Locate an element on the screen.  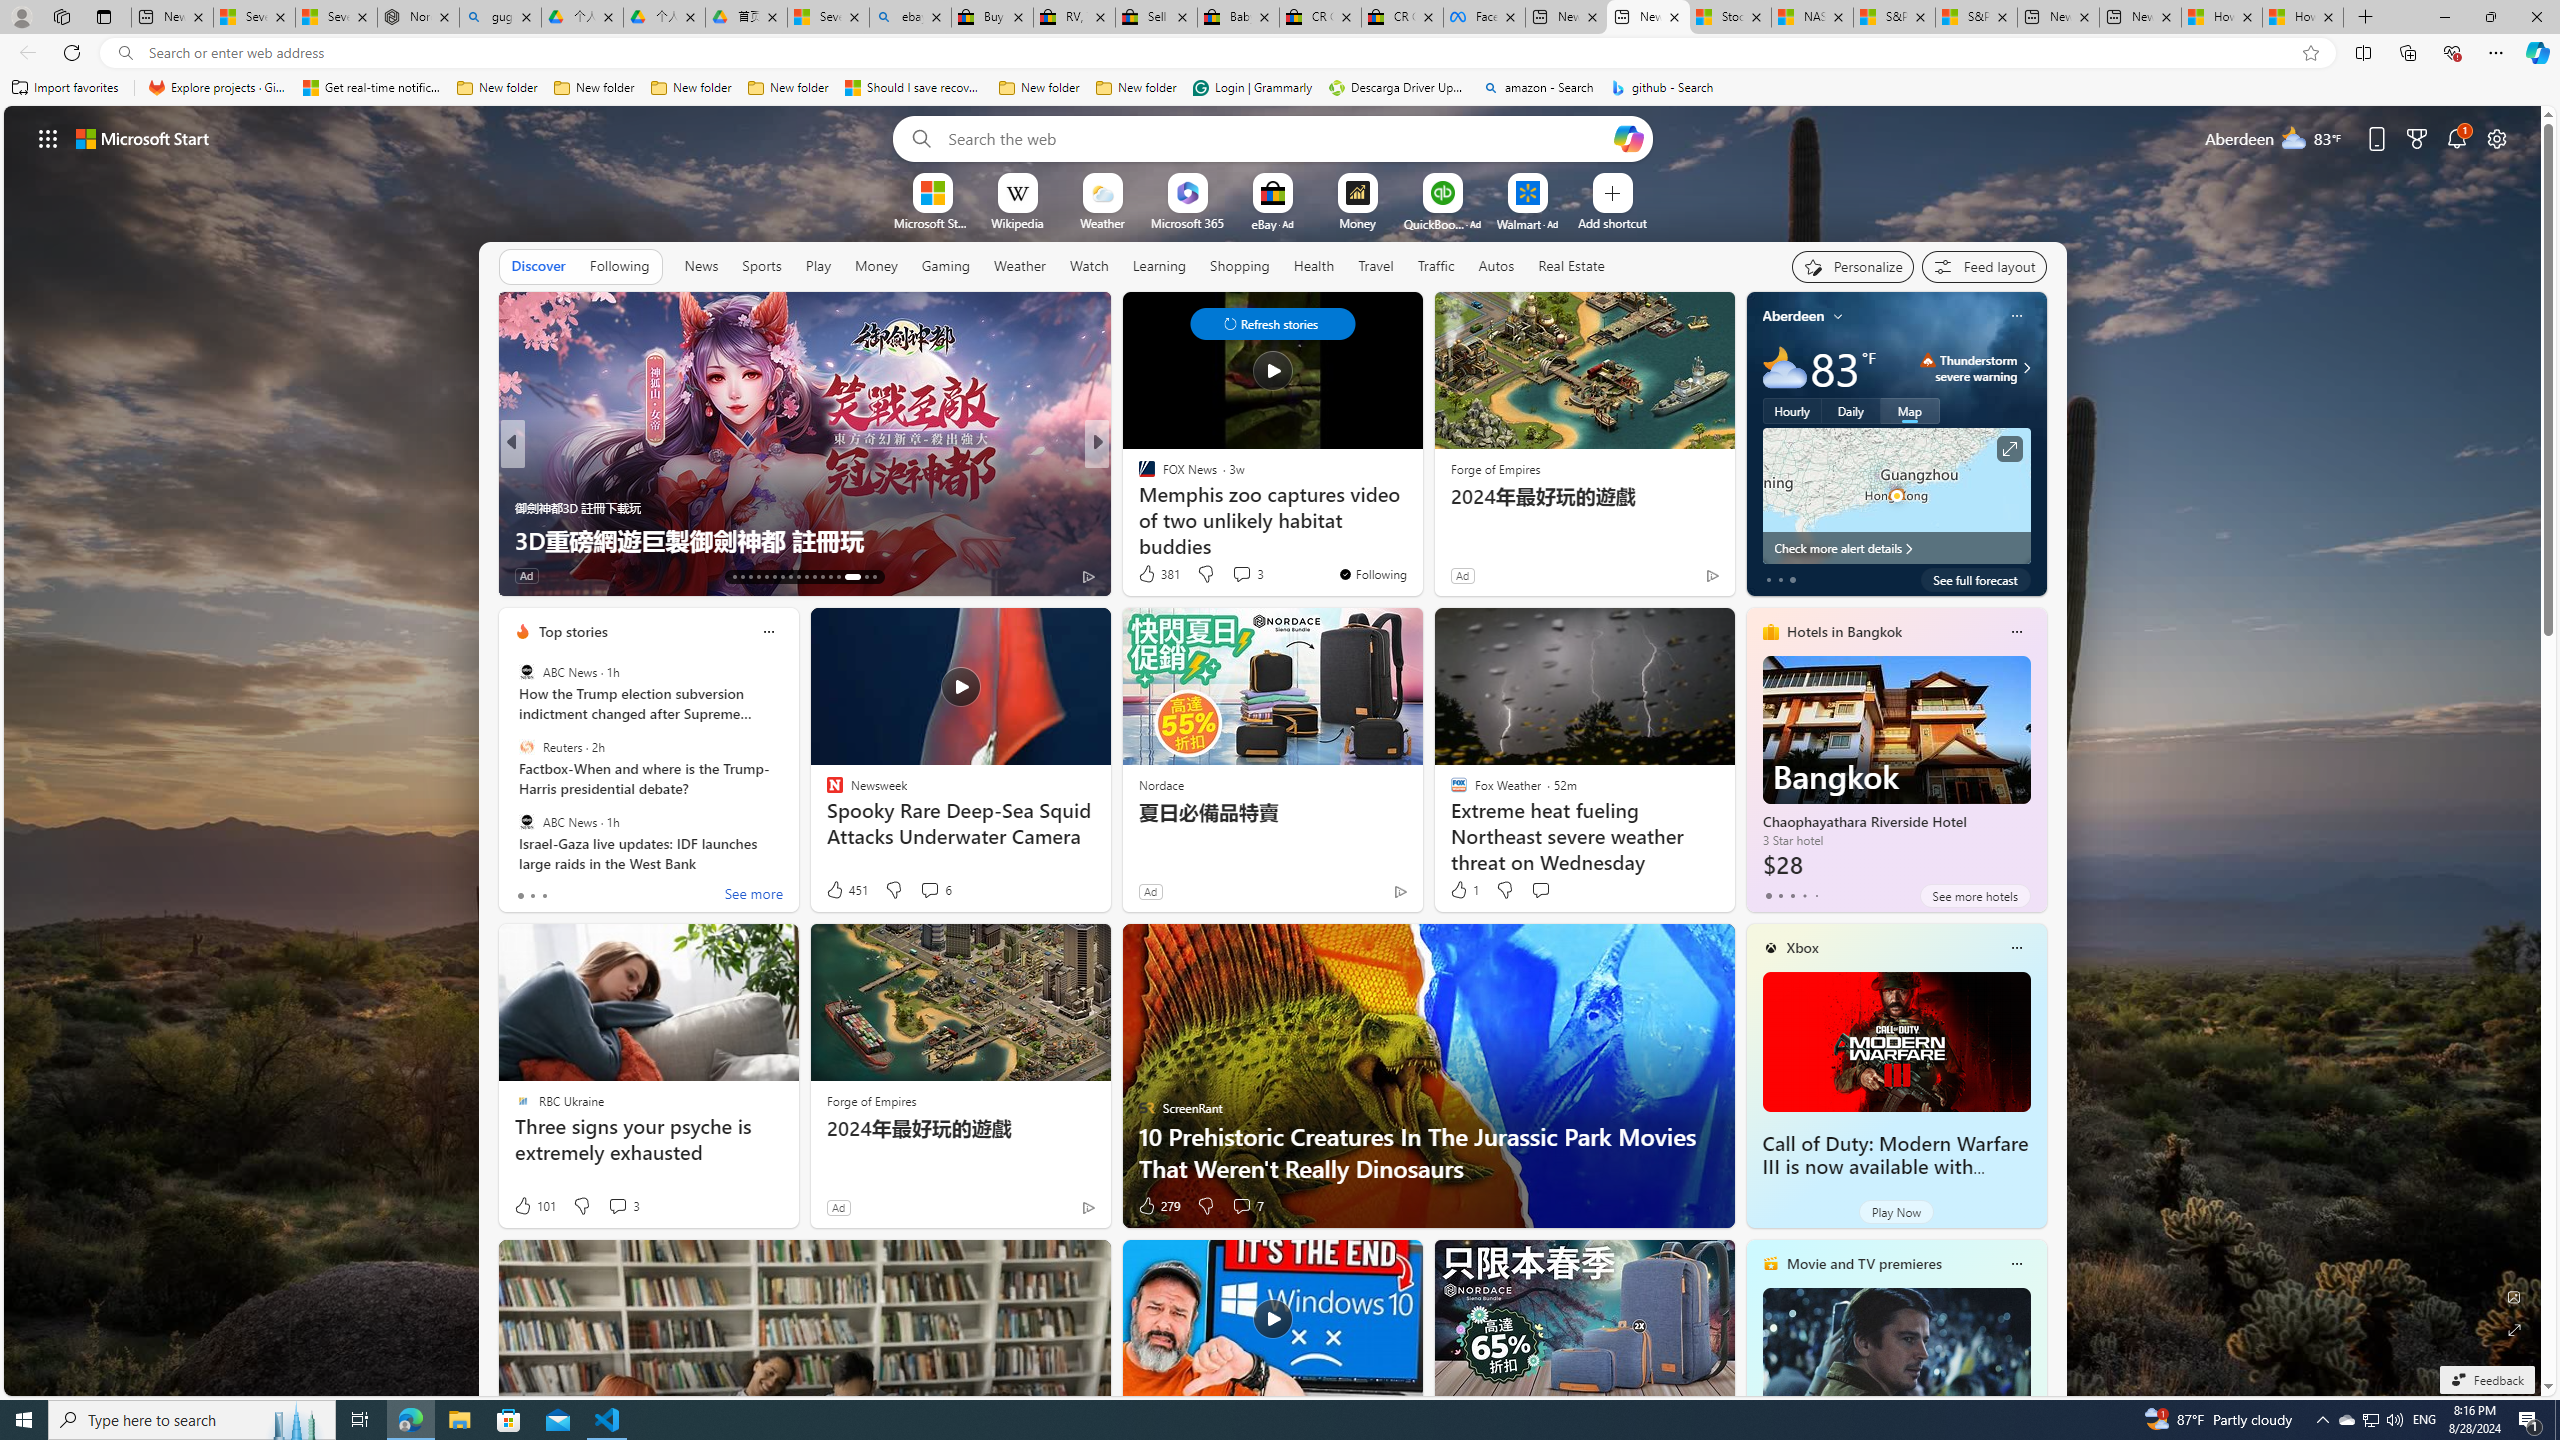
Buy Auto Parts & Accessories | eBay is located at coordinates (992, 17).